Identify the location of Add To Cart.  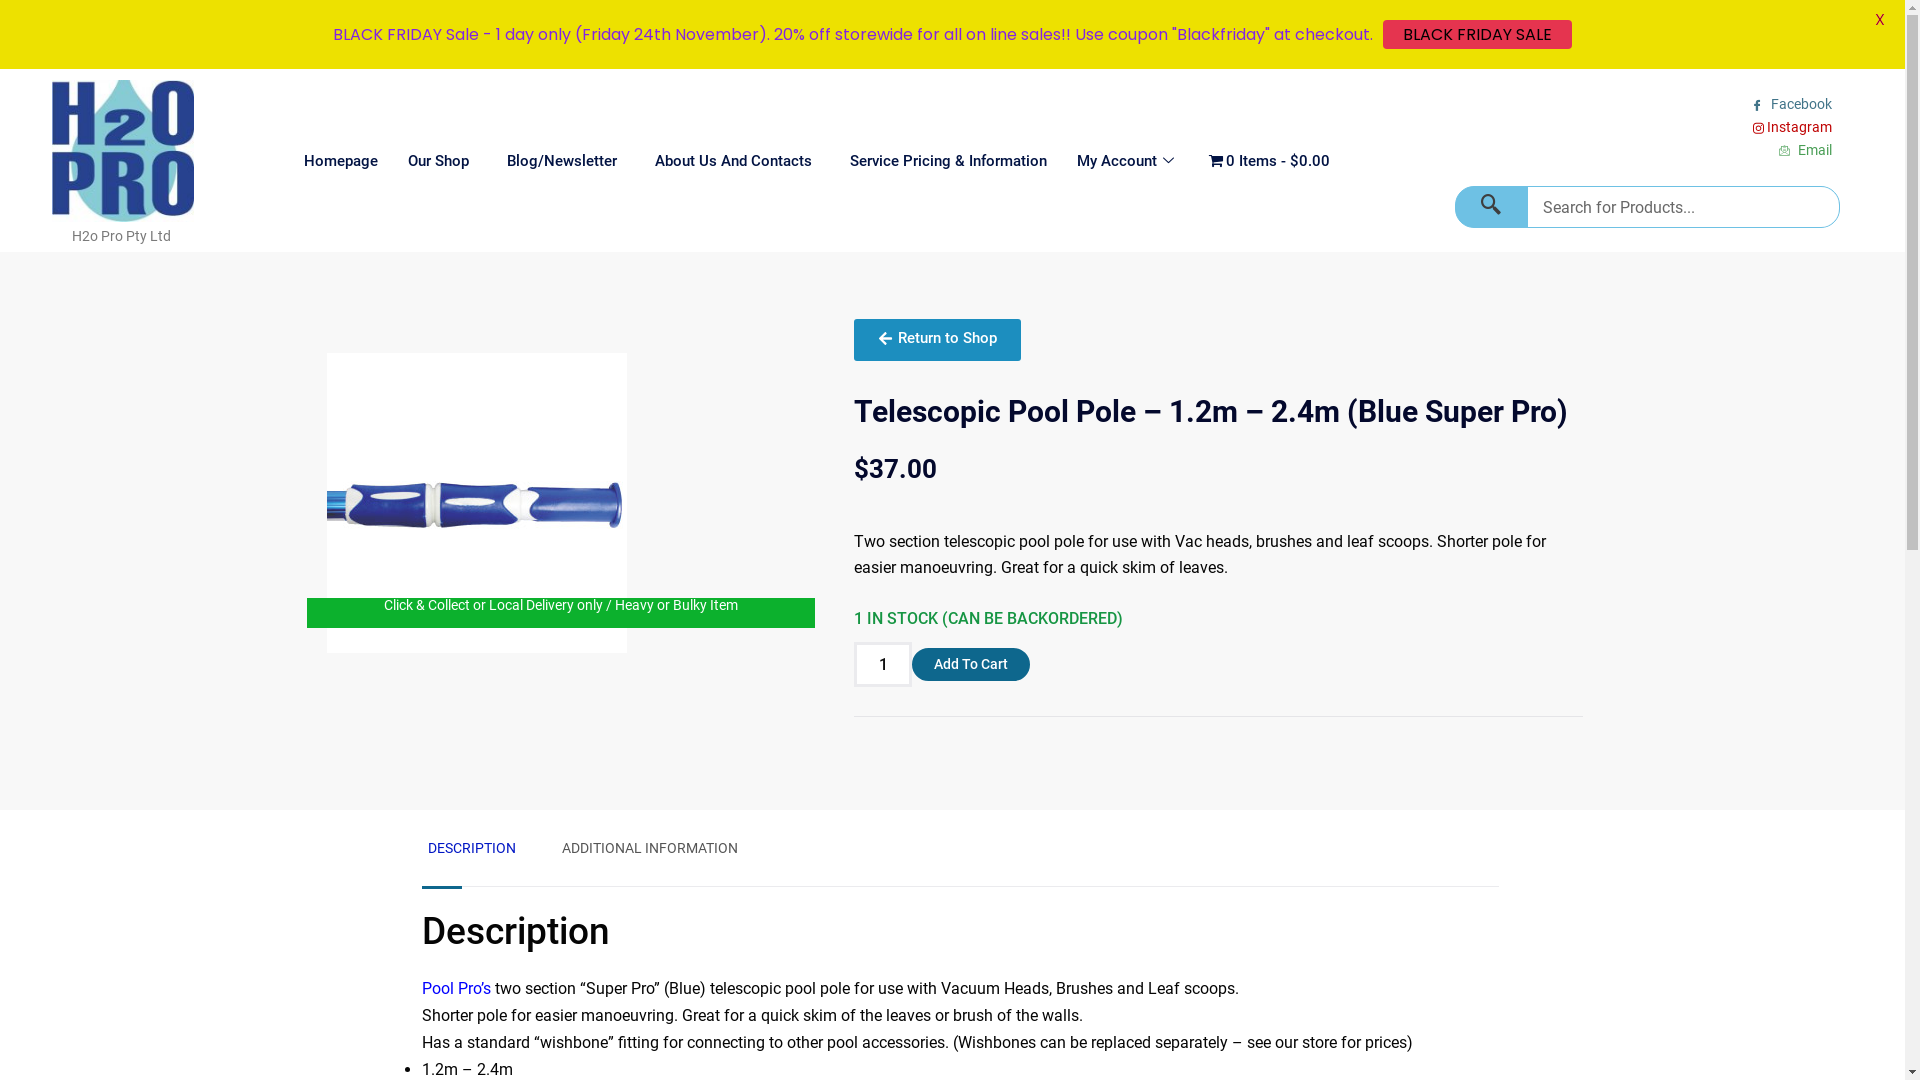
(971, 664).